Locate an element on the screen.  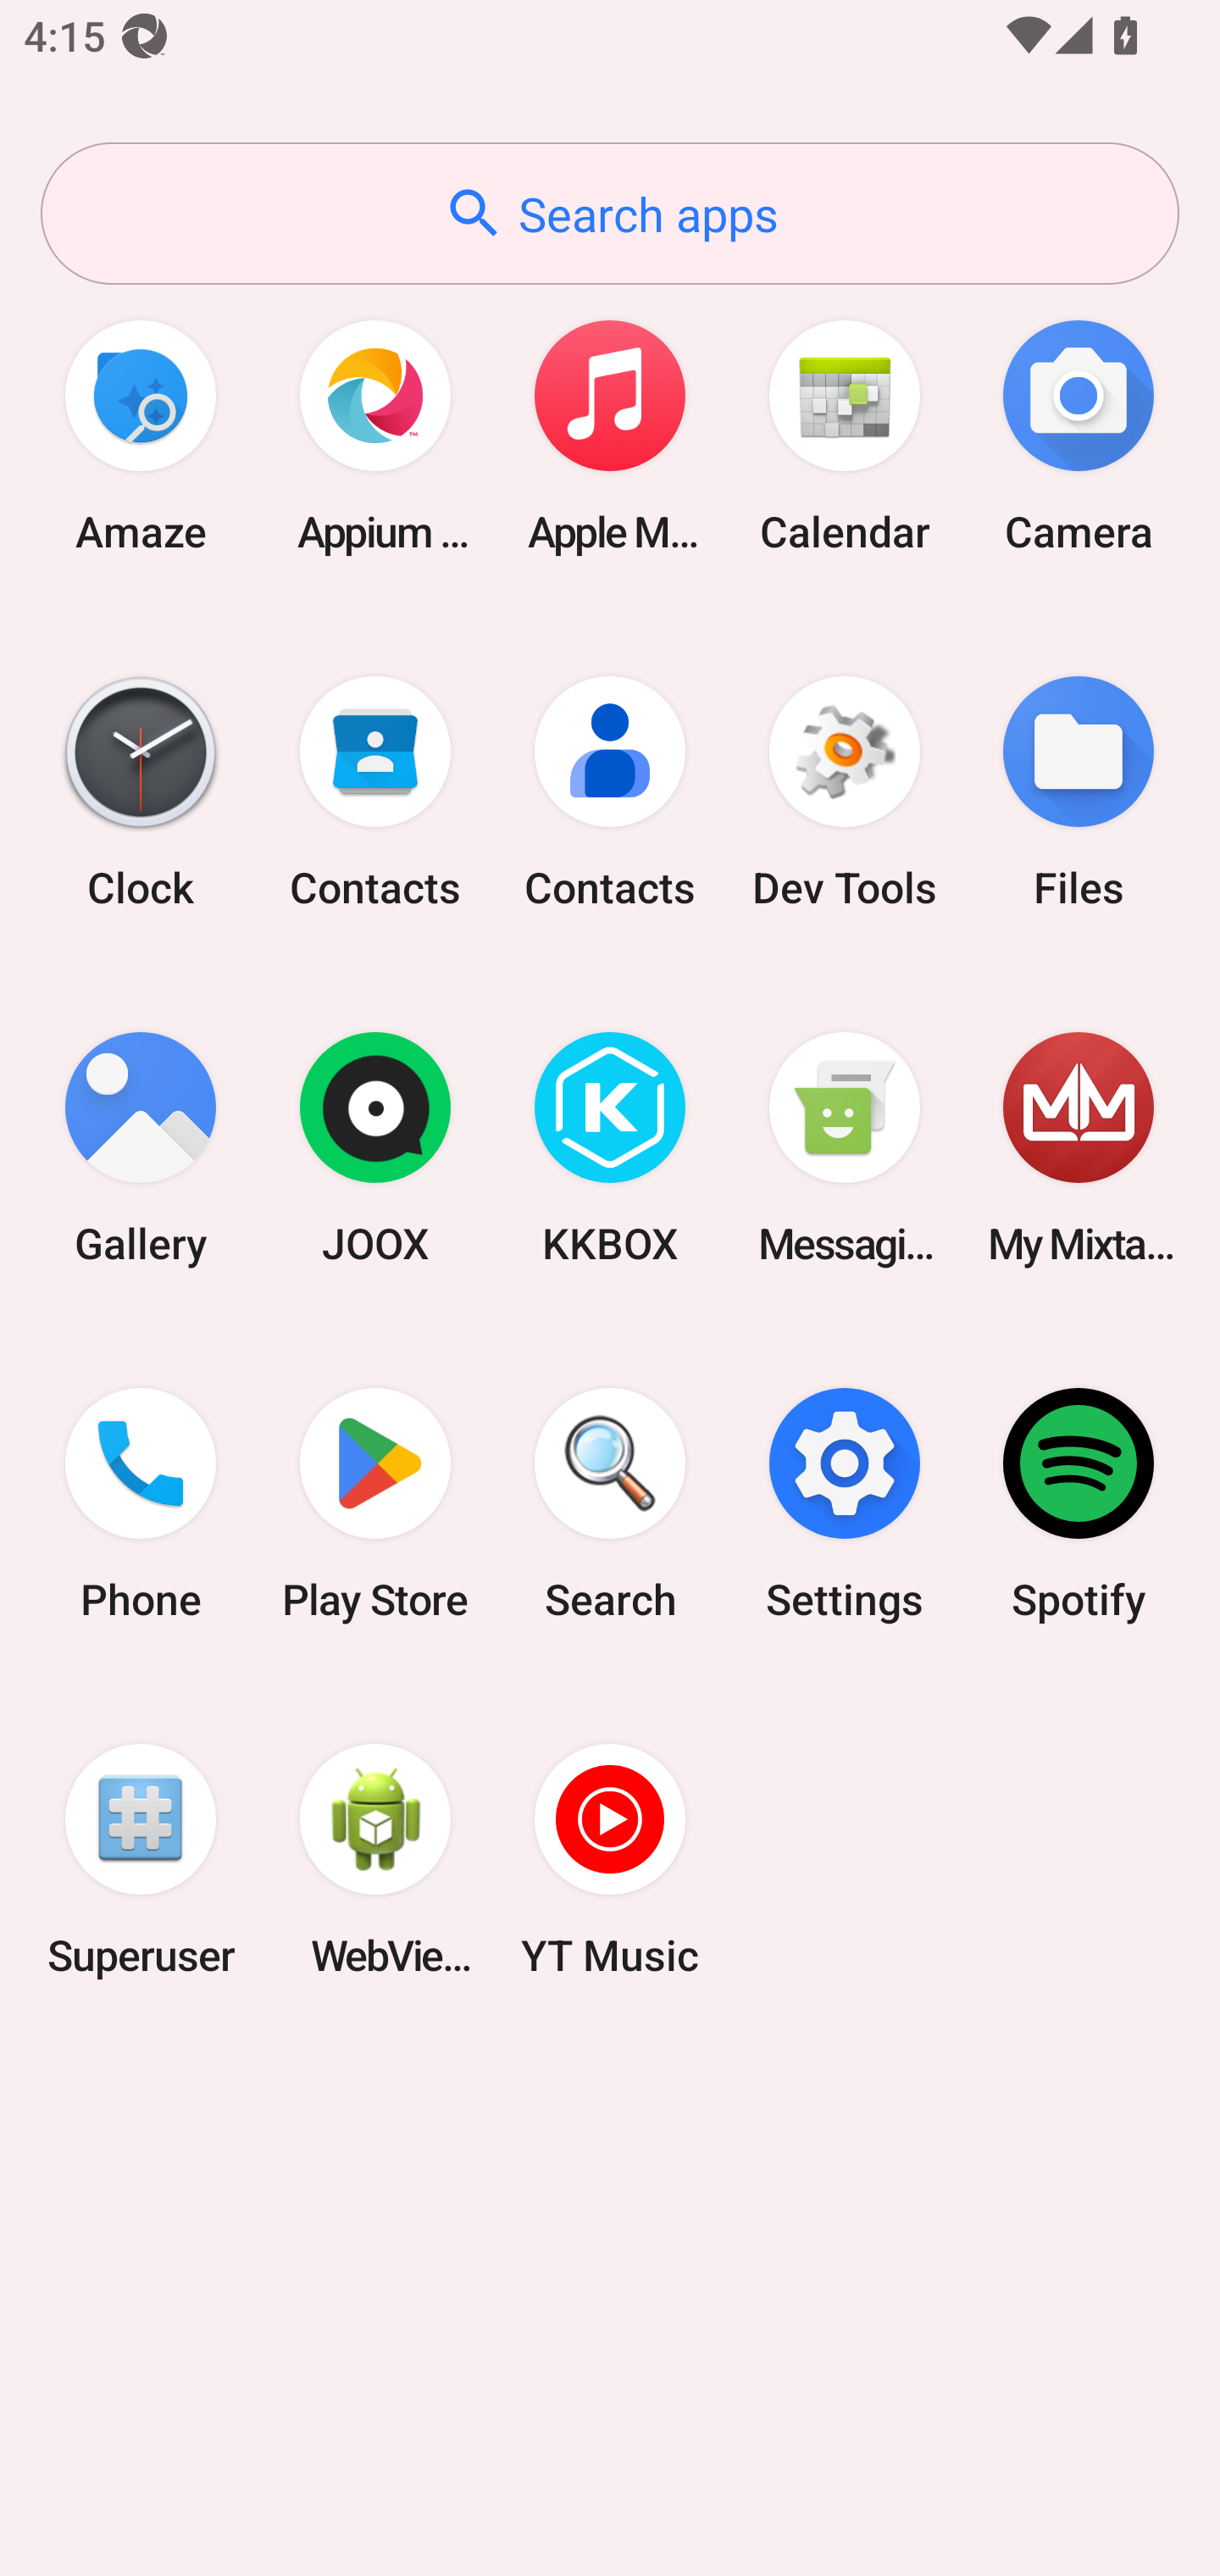
Phone is located at coordinates (141, 1504).